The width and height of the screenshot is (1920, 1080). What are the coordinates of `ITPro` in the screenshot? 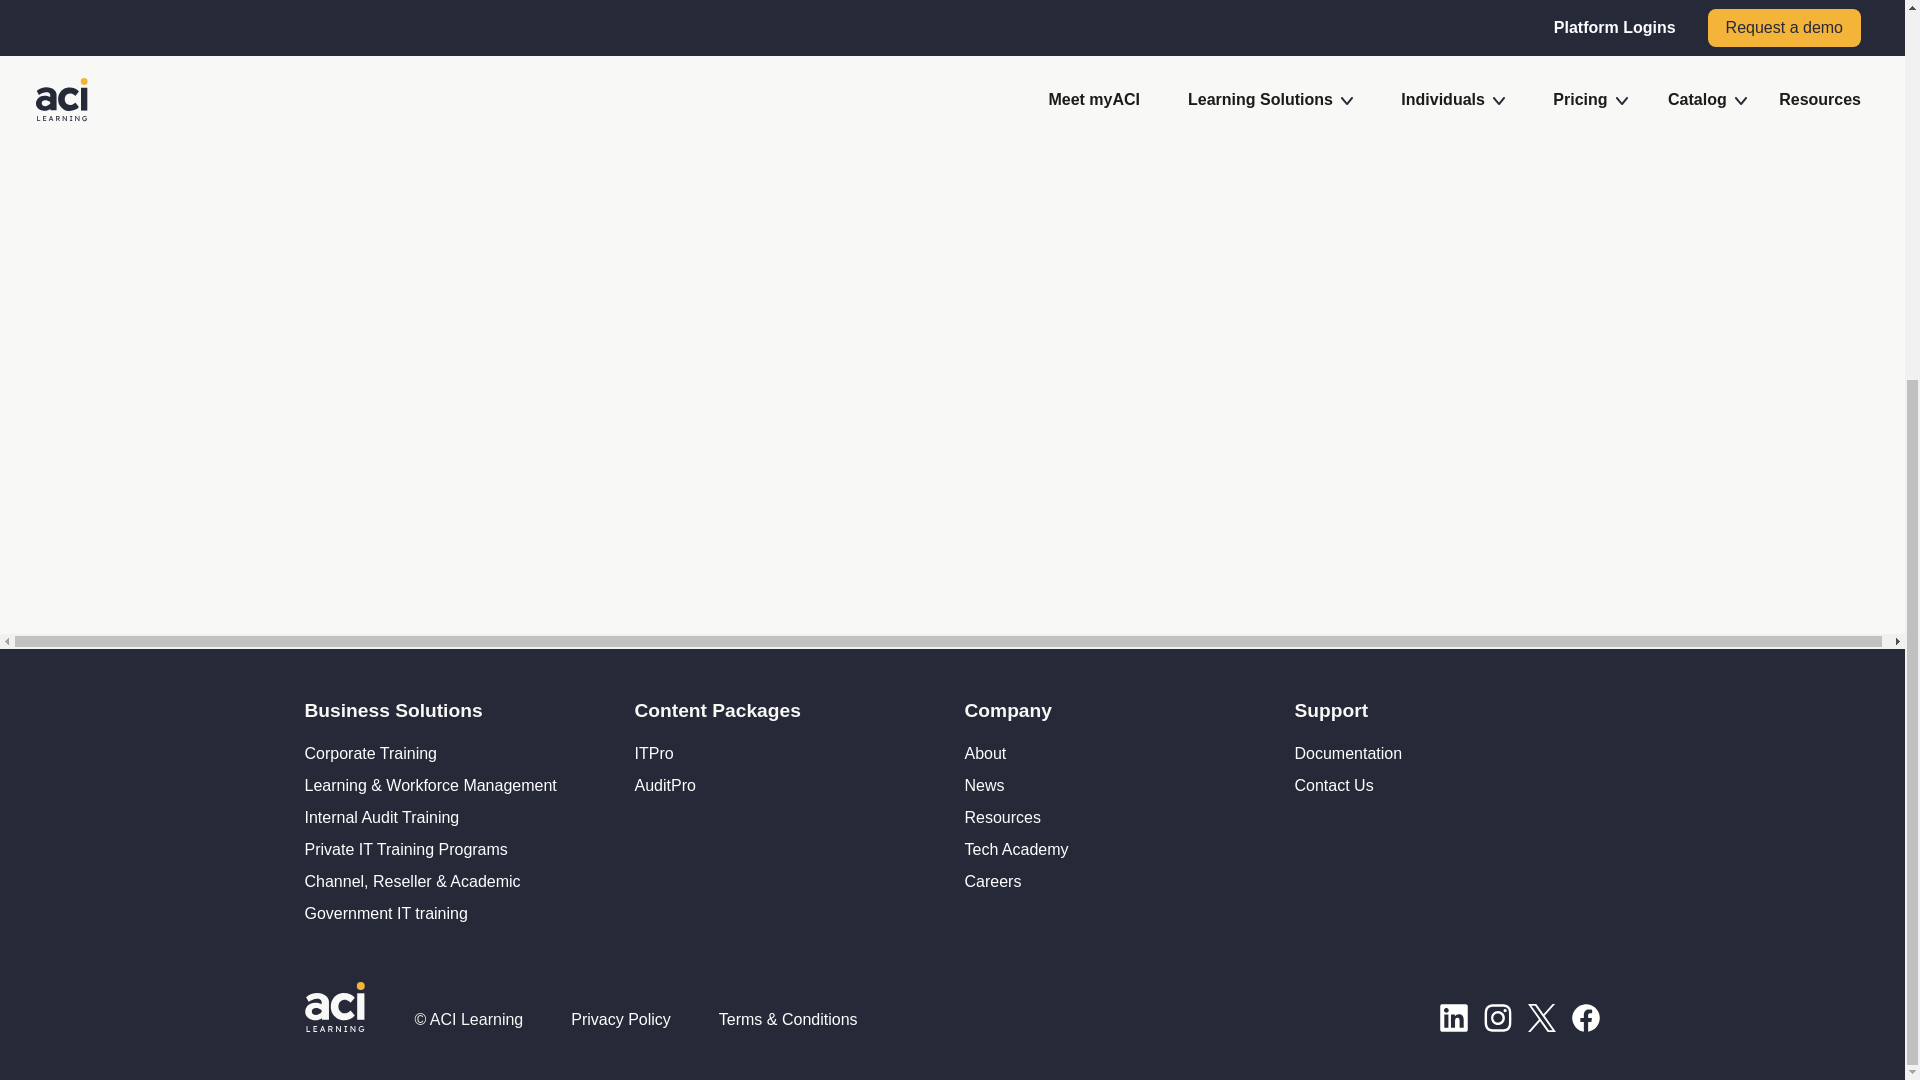 It's located at (653, 754).